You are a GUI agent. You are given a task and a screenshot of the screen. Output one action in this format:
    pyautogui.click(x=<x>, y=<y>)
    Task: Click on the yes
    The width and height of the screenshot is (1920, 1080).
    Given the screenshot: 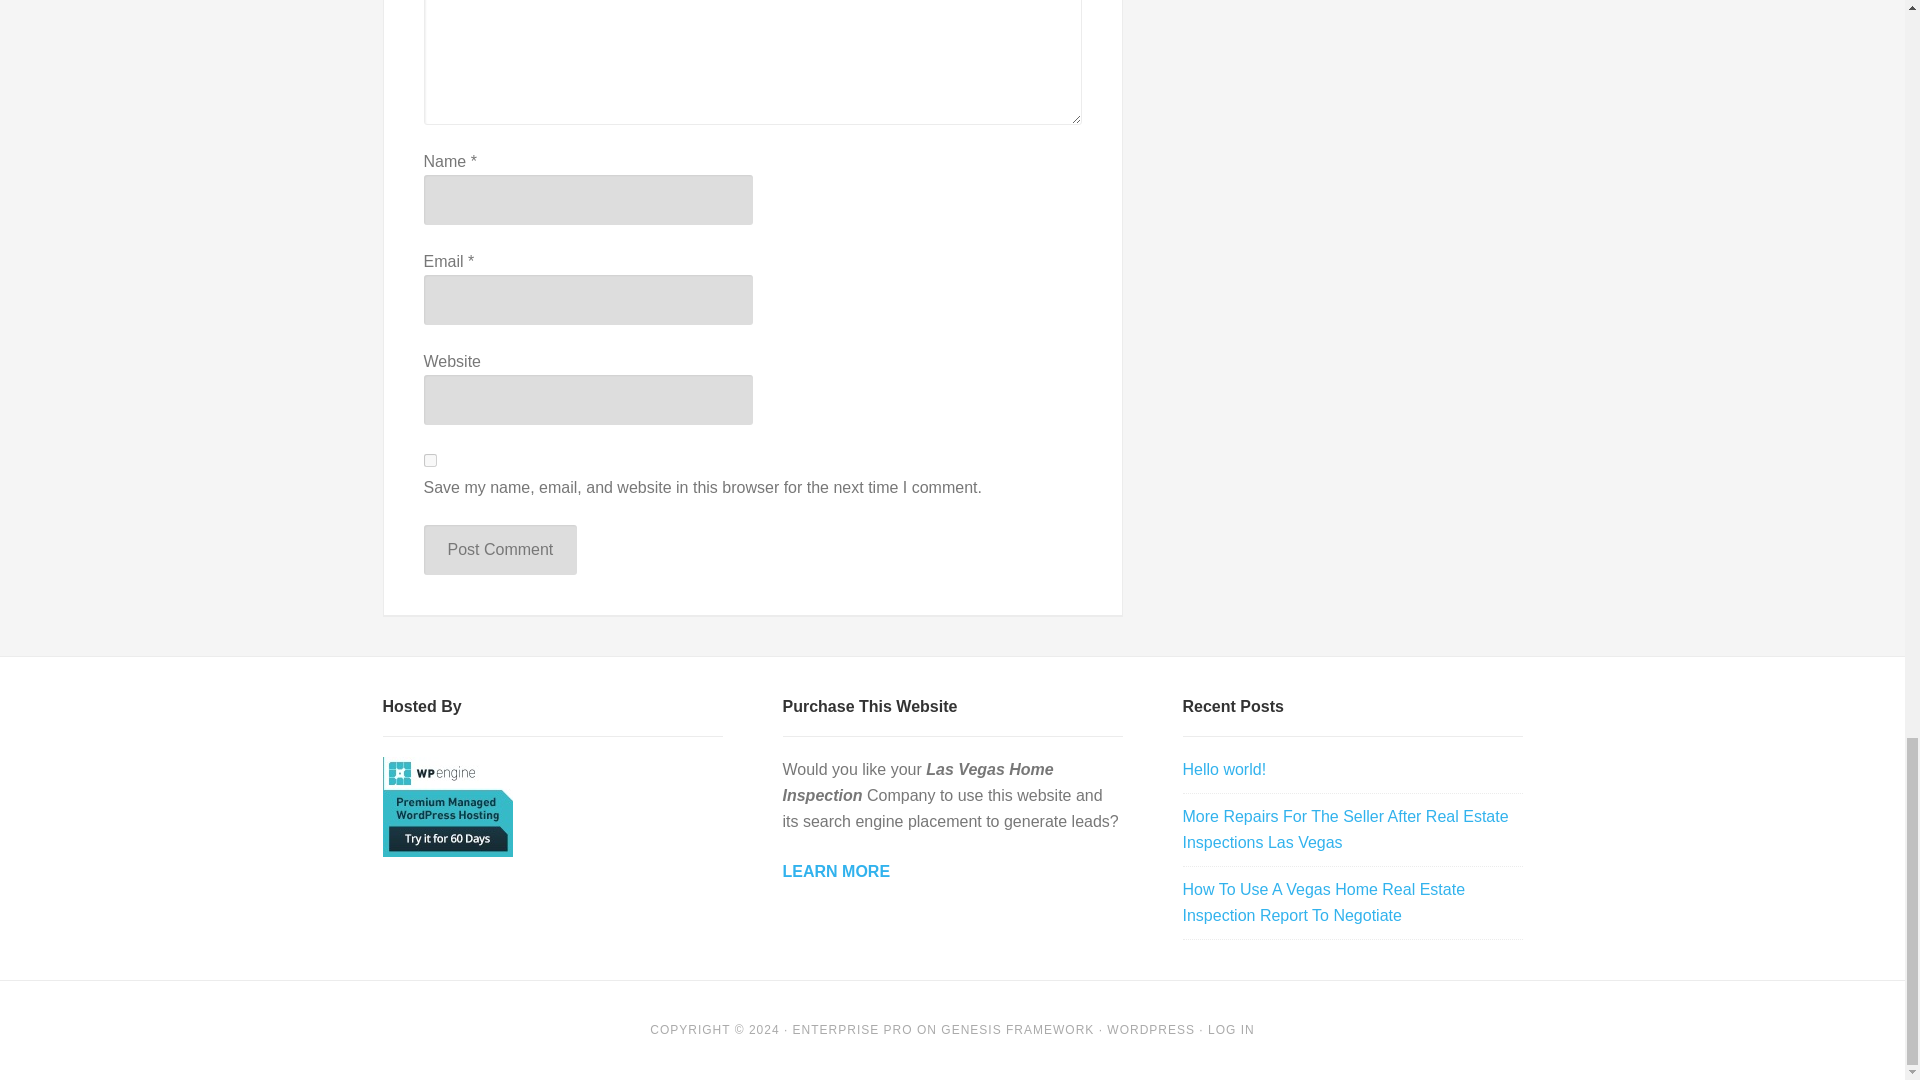 What is the action you would take?
    pyautogui.click(x=430, y=460)
    